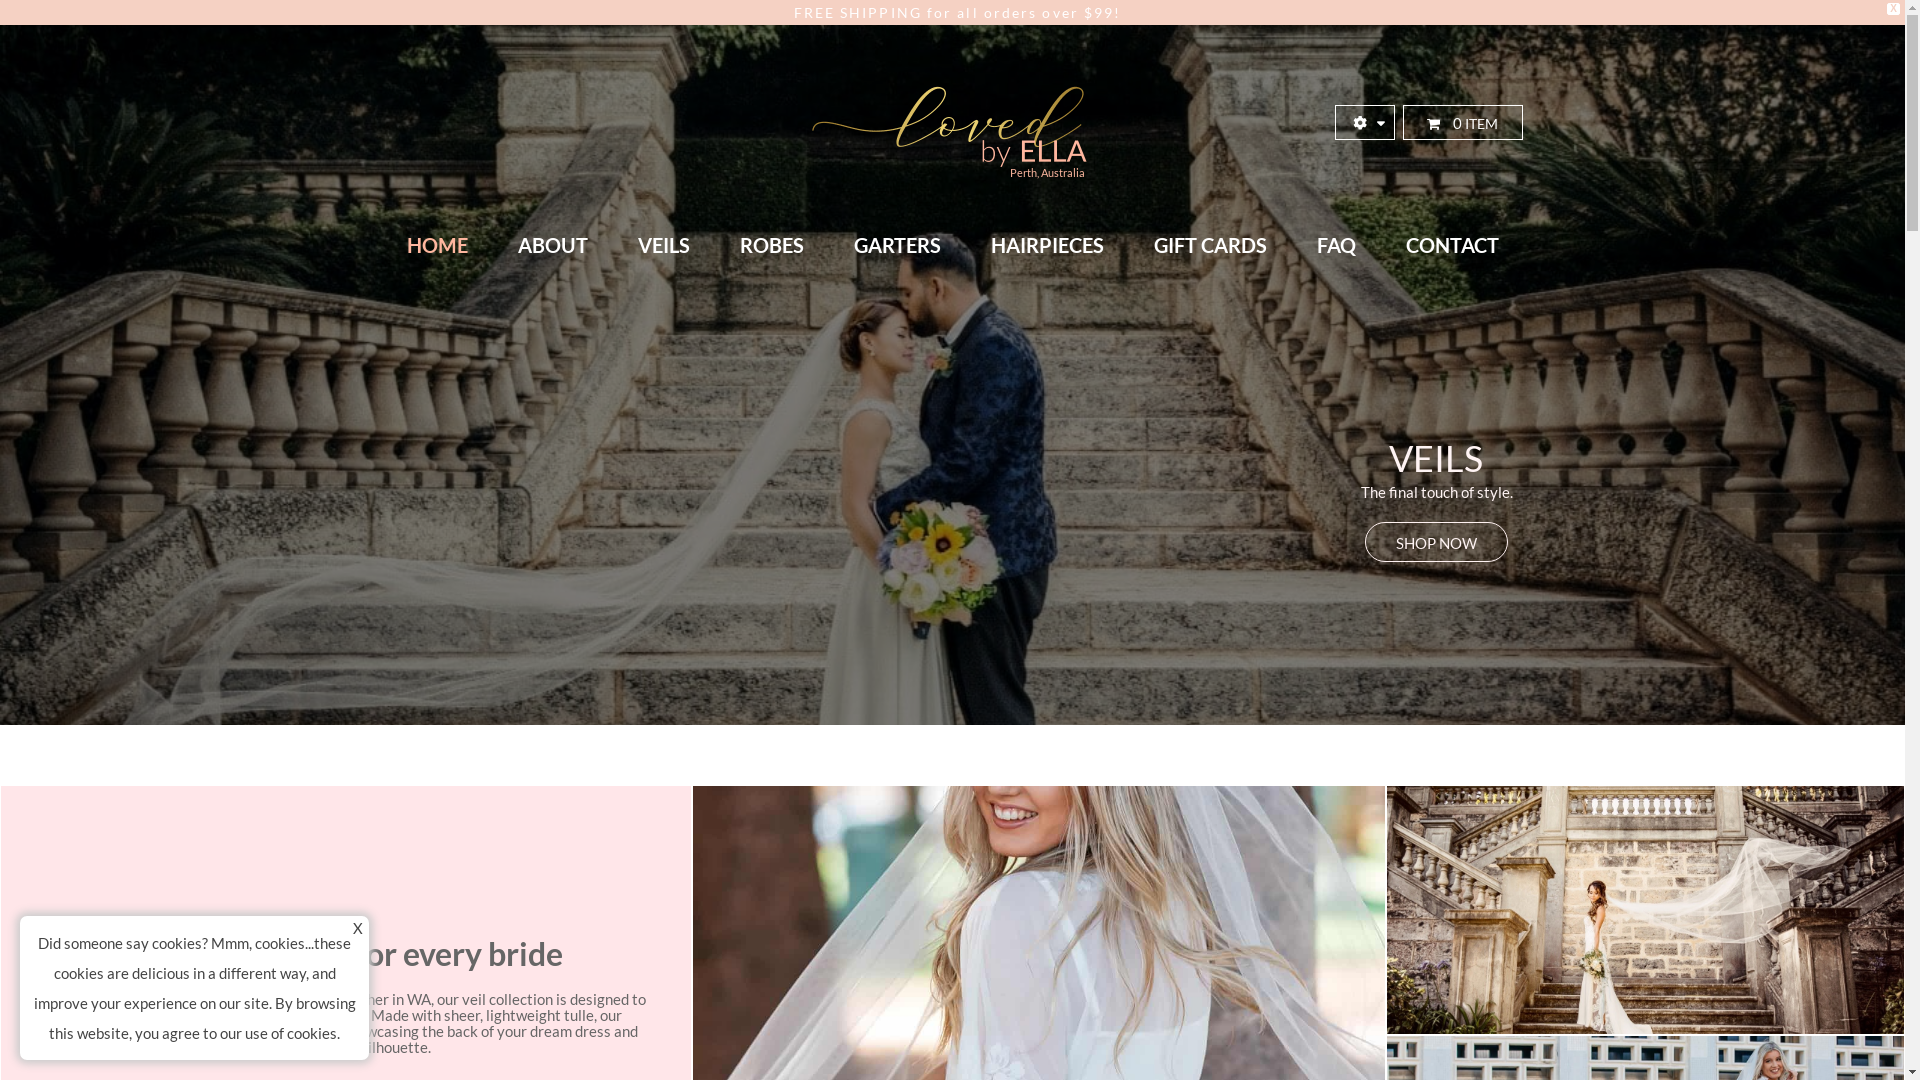 This screenshot has height=1080, width=1920. Describe the element at coordinates (952, 122) in the screenshot. I see `lovedbyella` at that location.